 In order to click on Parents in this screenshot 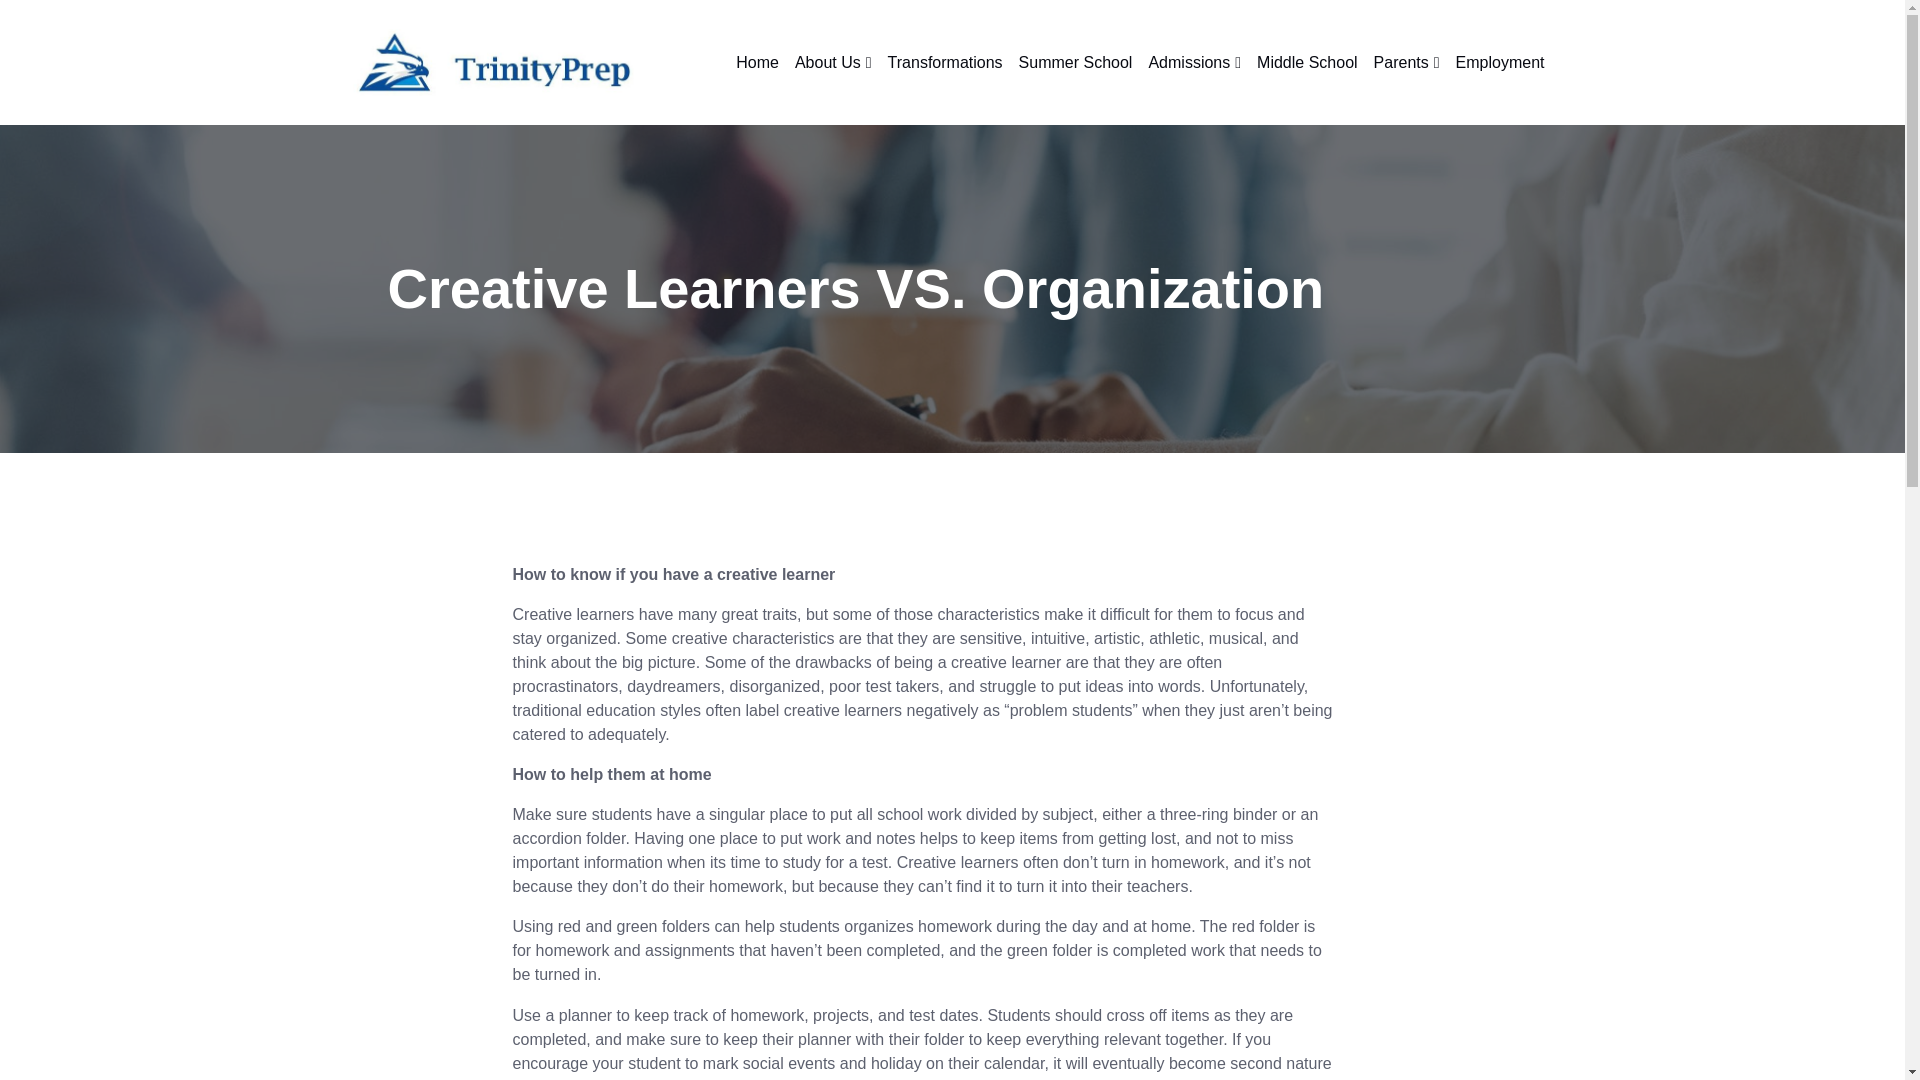, I will do `click(1406, 62)`.